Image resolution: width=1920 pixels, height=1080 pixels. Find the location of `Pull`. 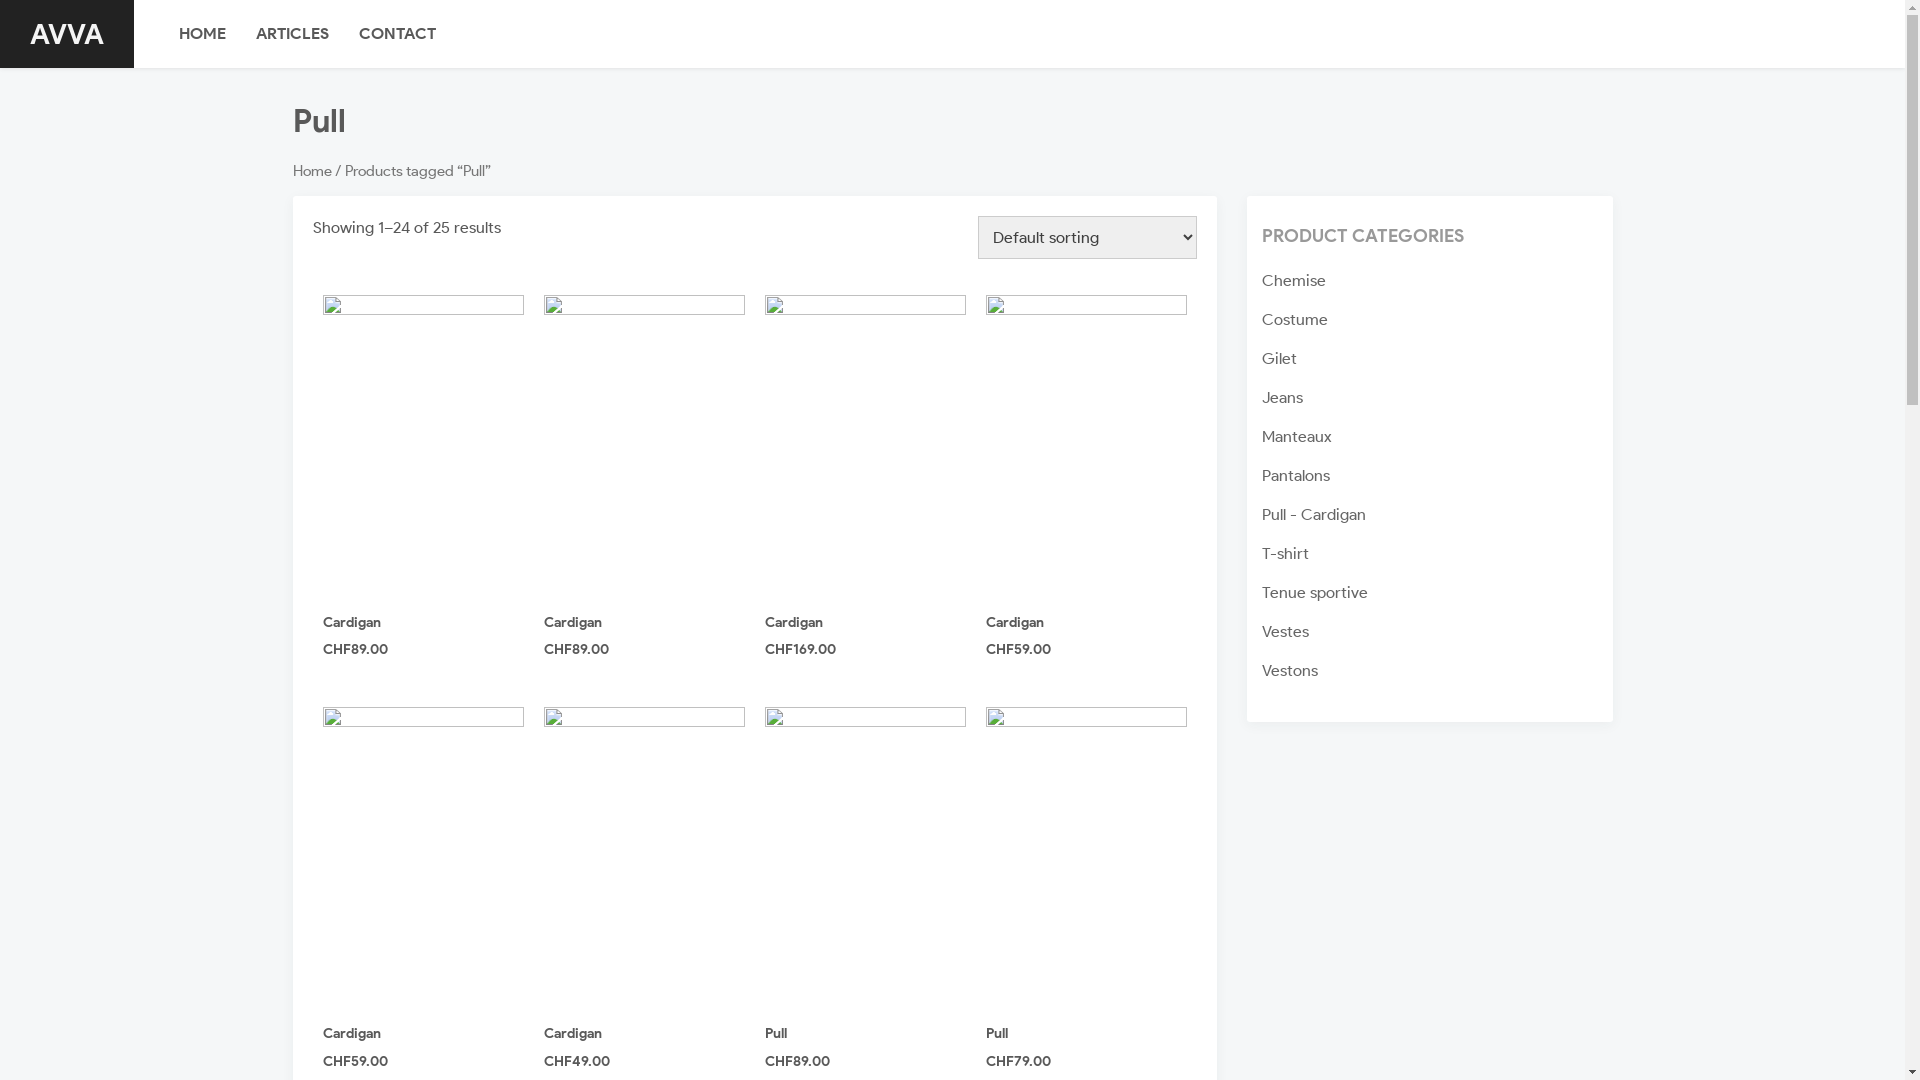

Pull is located at coordinates (997, 1034).